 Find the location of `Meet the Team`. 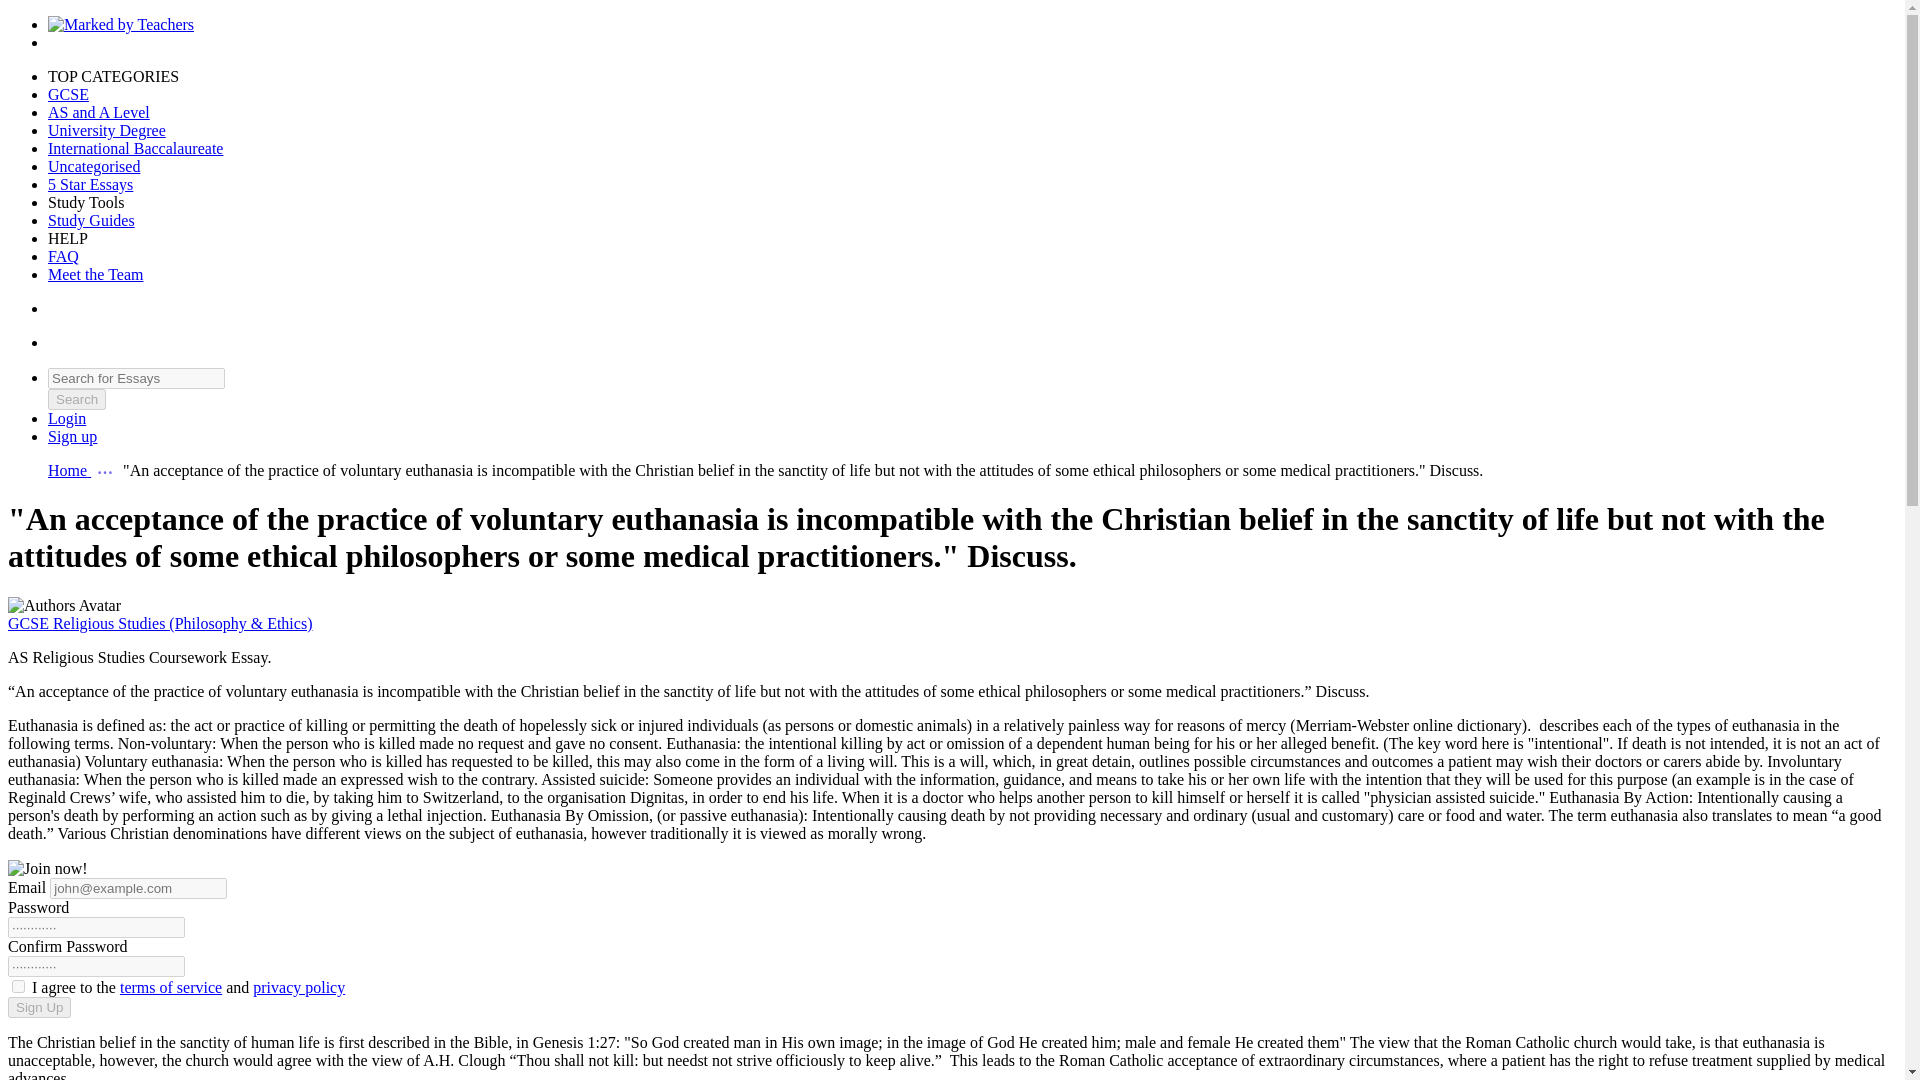

Meet the Team is located at coordinates (95, 274).